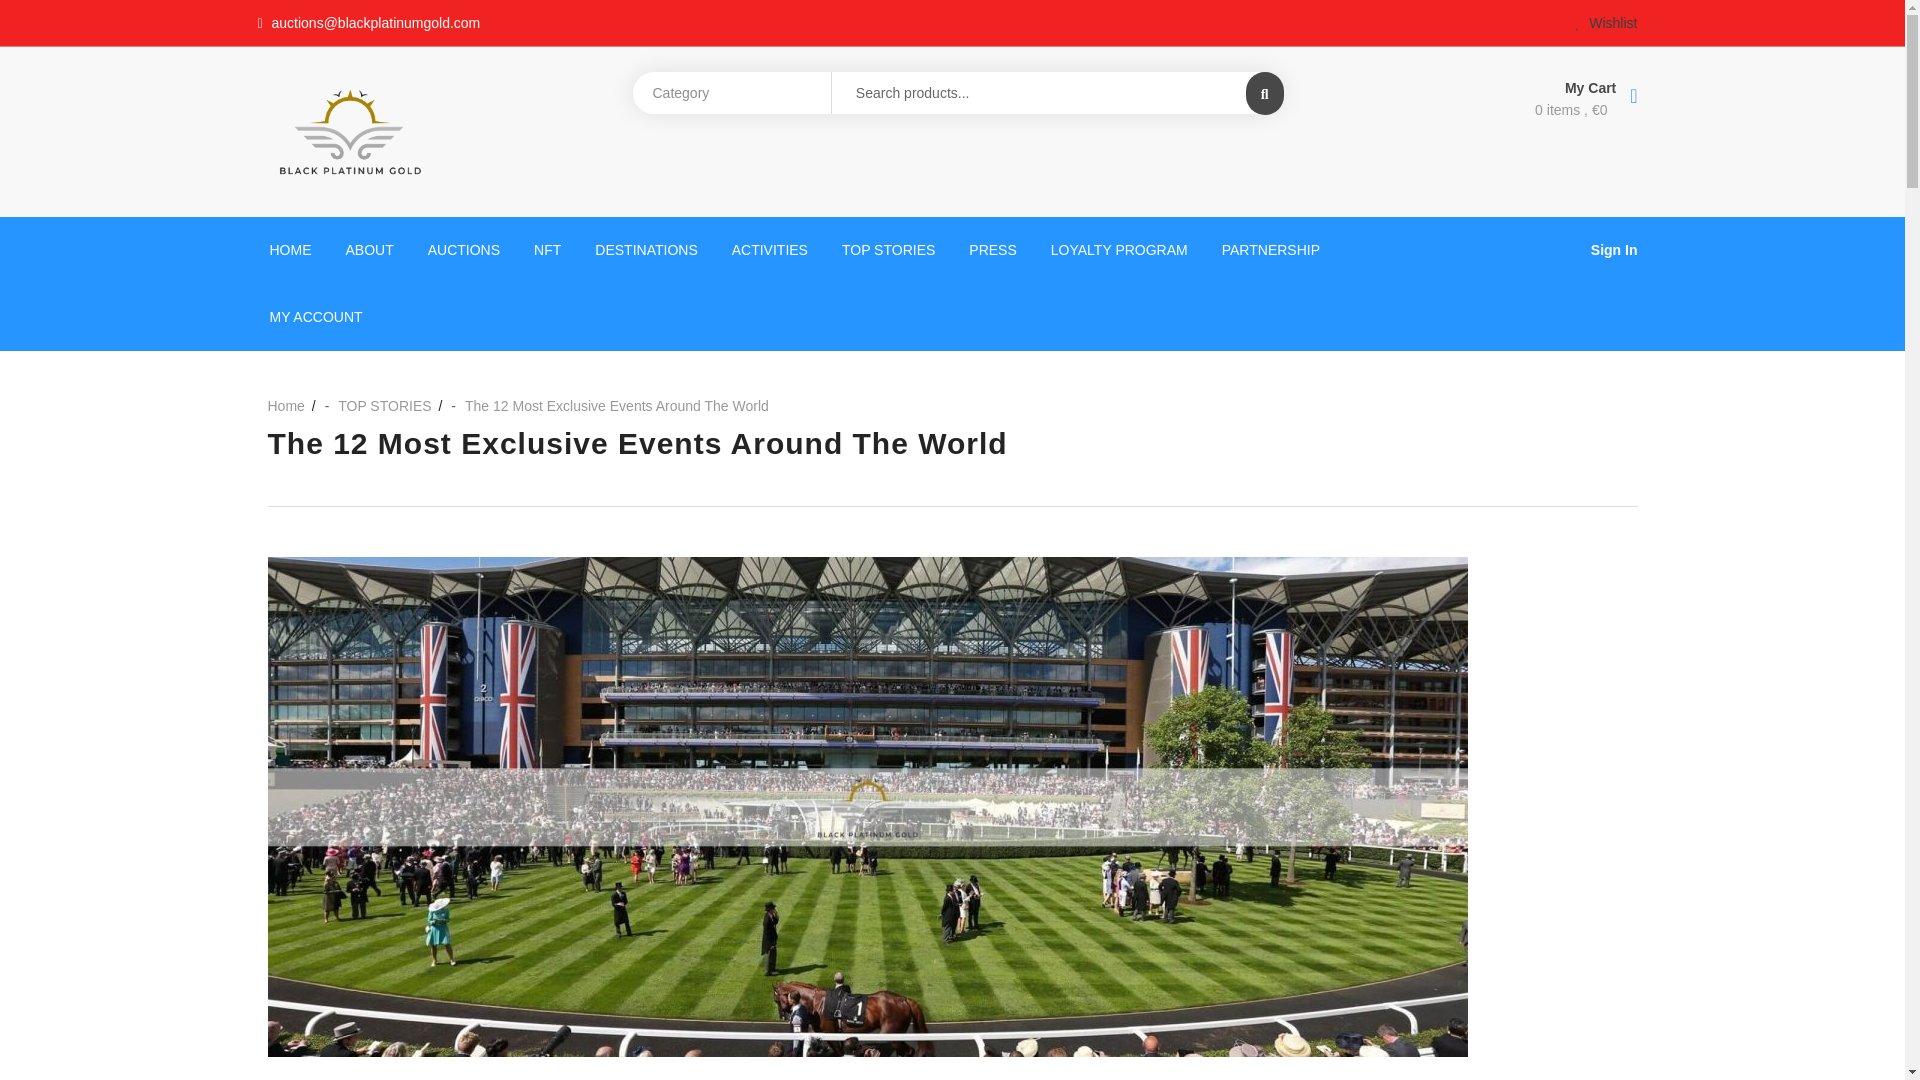  What do you see at coordinates (1028, 688) in the screenshot?
I see `Register` at bounding box center [1028, 688].